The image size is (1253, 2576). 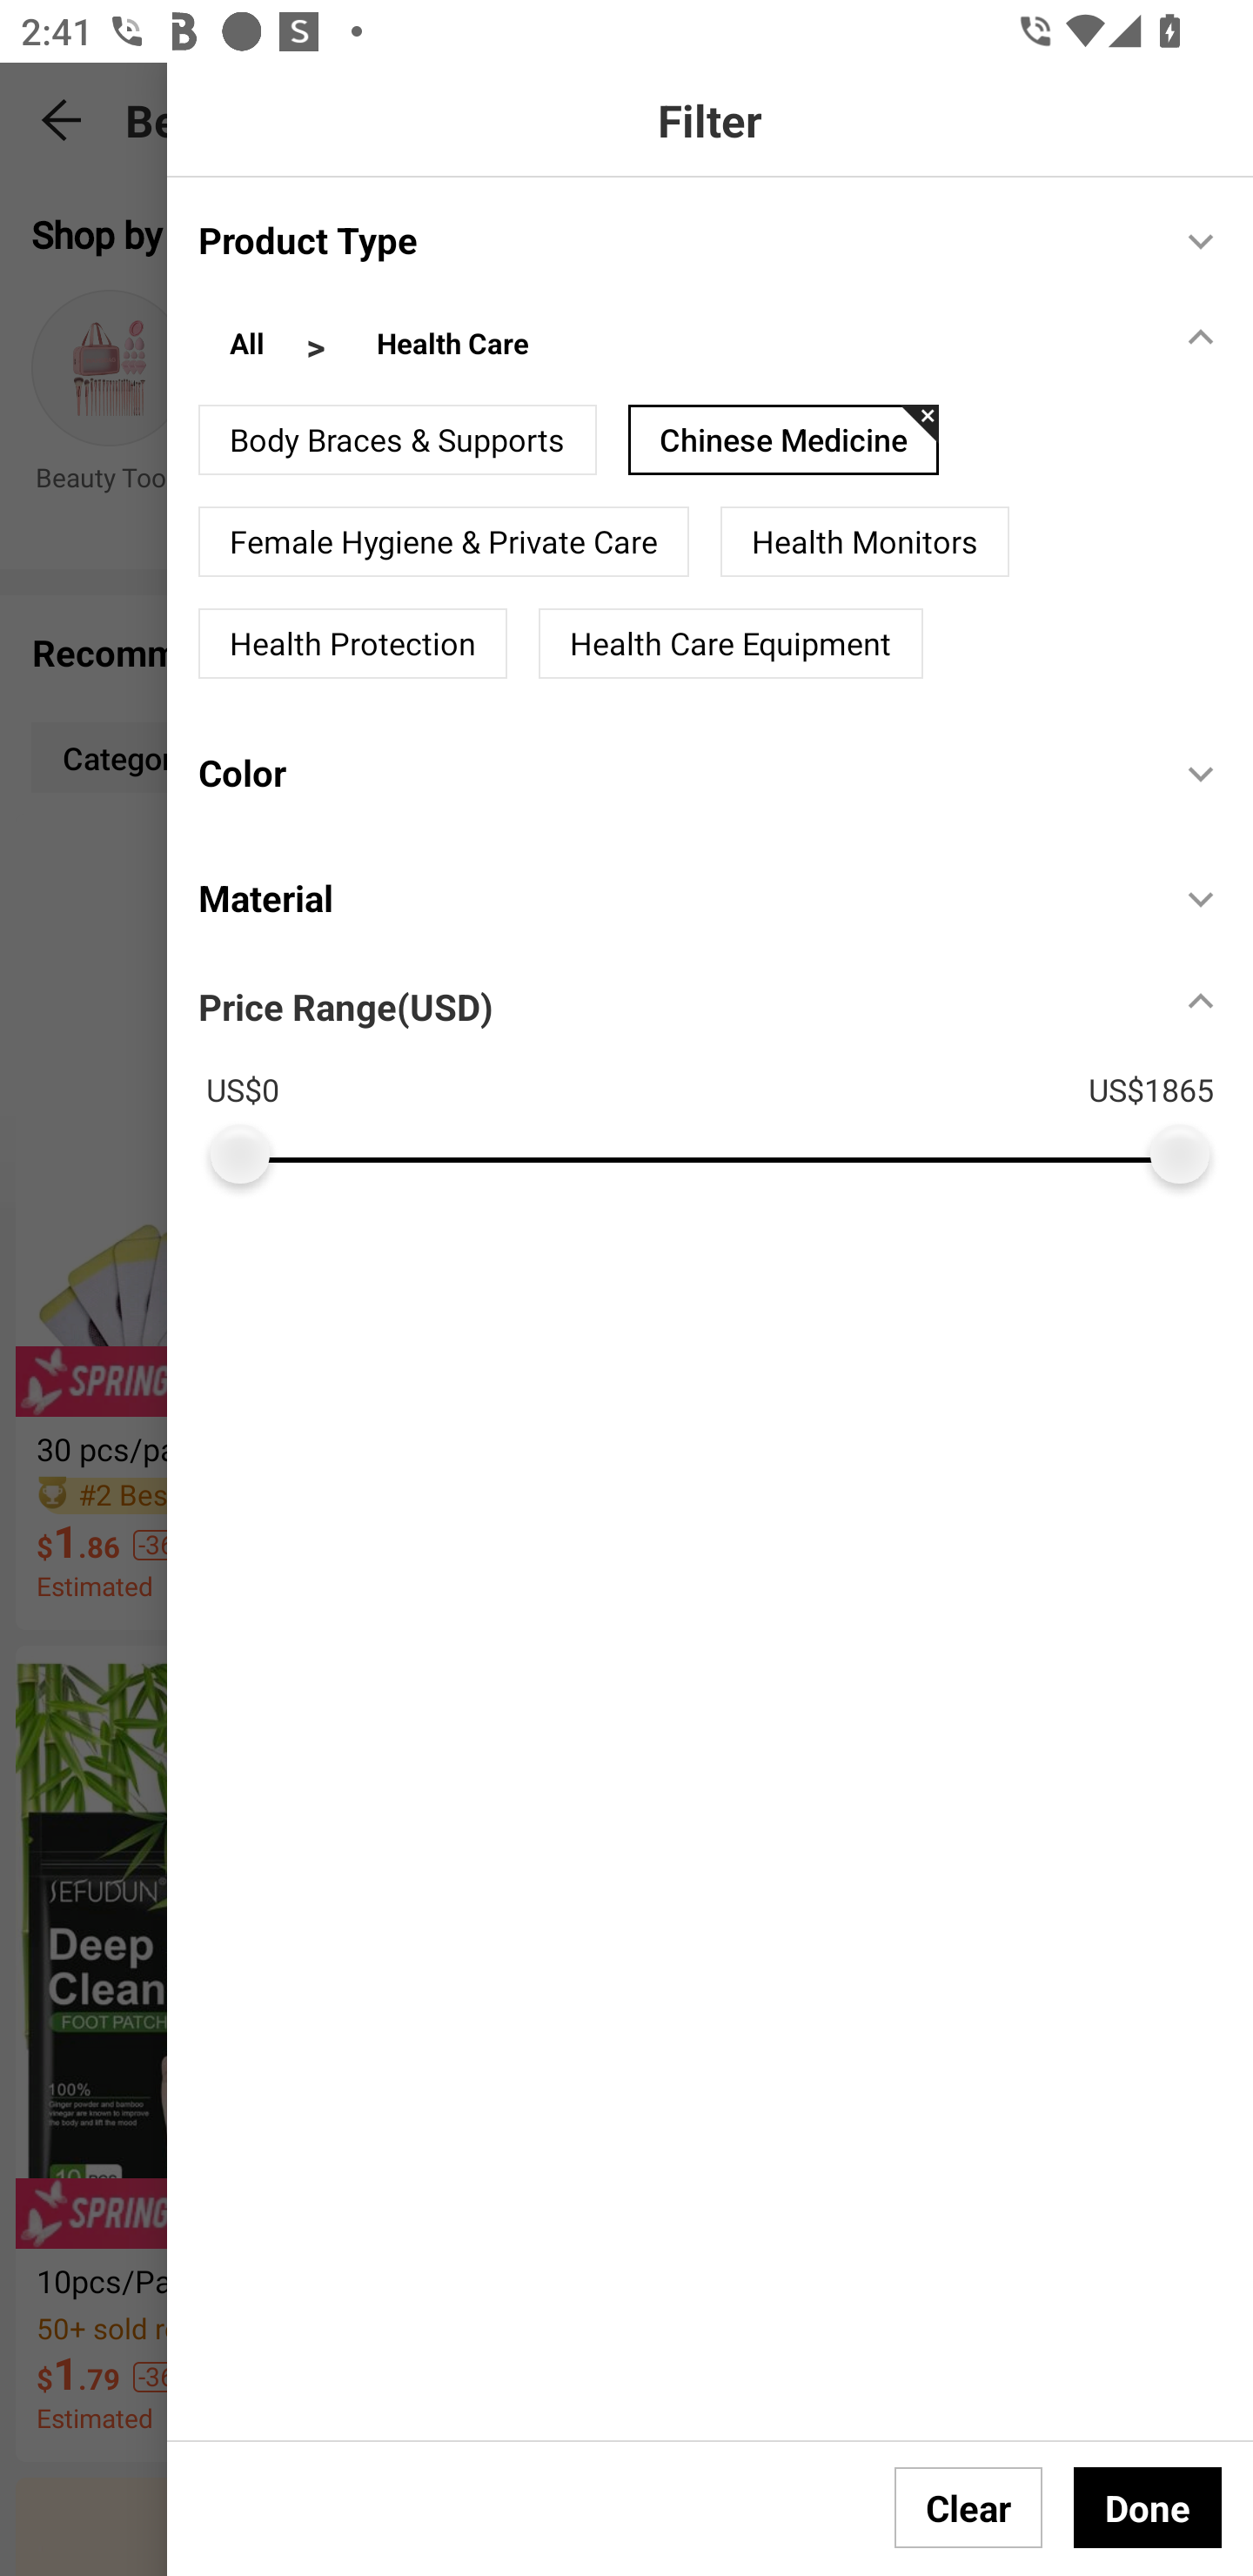 I want to click on Price Range(USD) US$0 US$1865, so click(x=726, y=1072).